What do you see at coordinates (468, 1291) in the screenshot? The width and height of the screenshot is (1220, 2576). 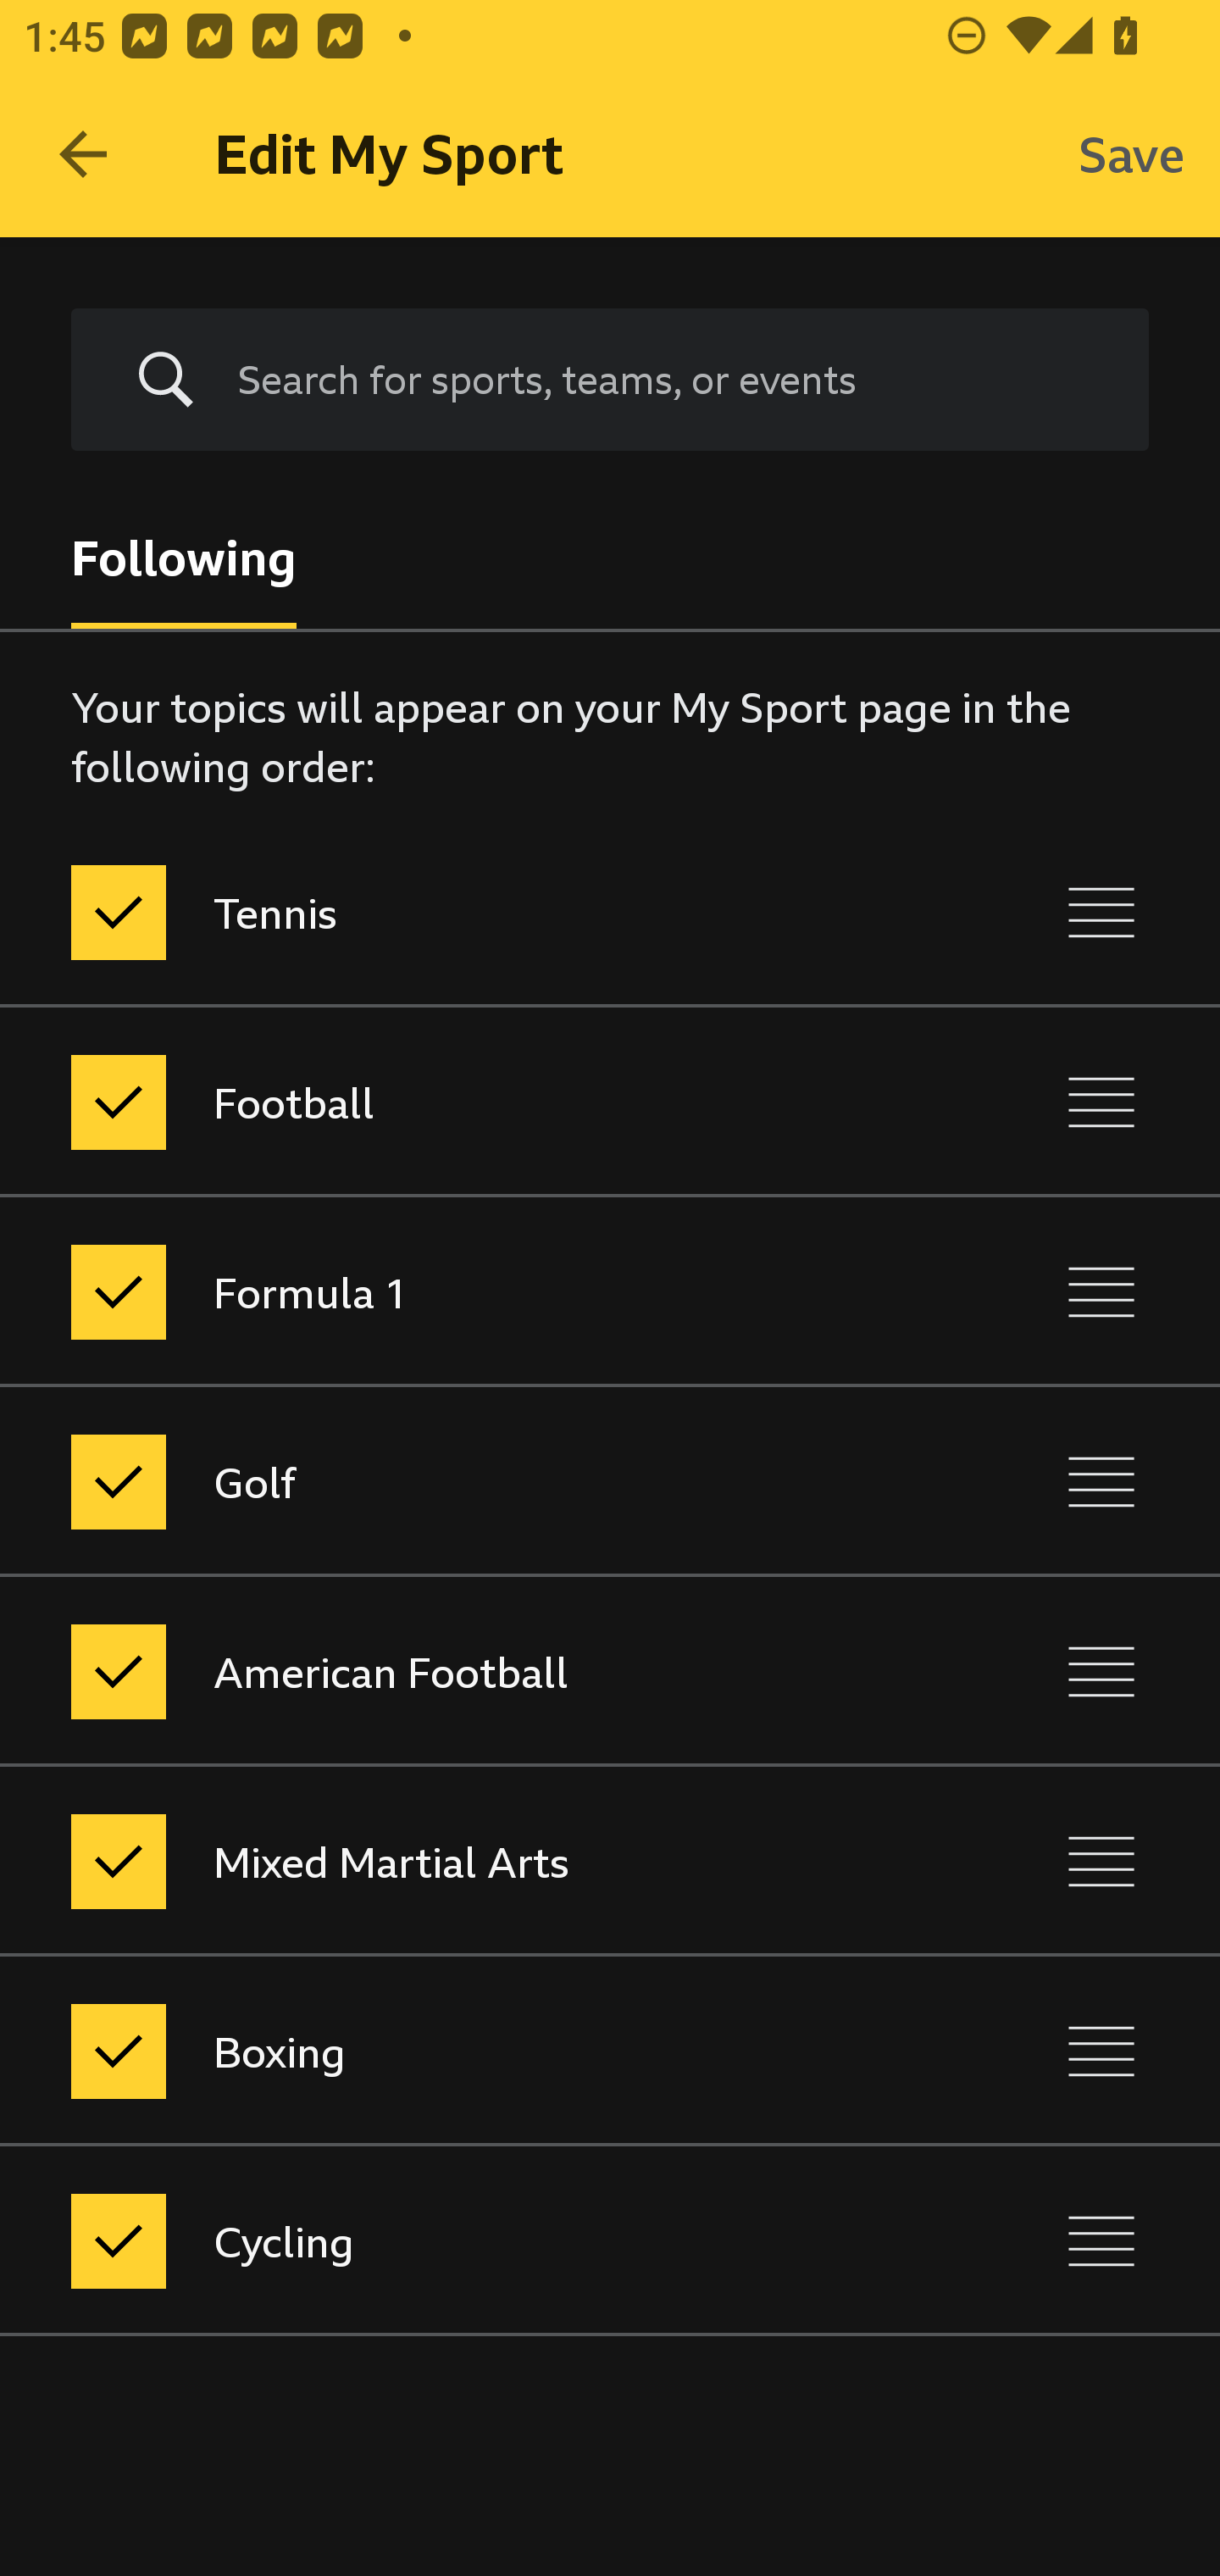 I see `Formula 1` at bounding box center [468, 1291].